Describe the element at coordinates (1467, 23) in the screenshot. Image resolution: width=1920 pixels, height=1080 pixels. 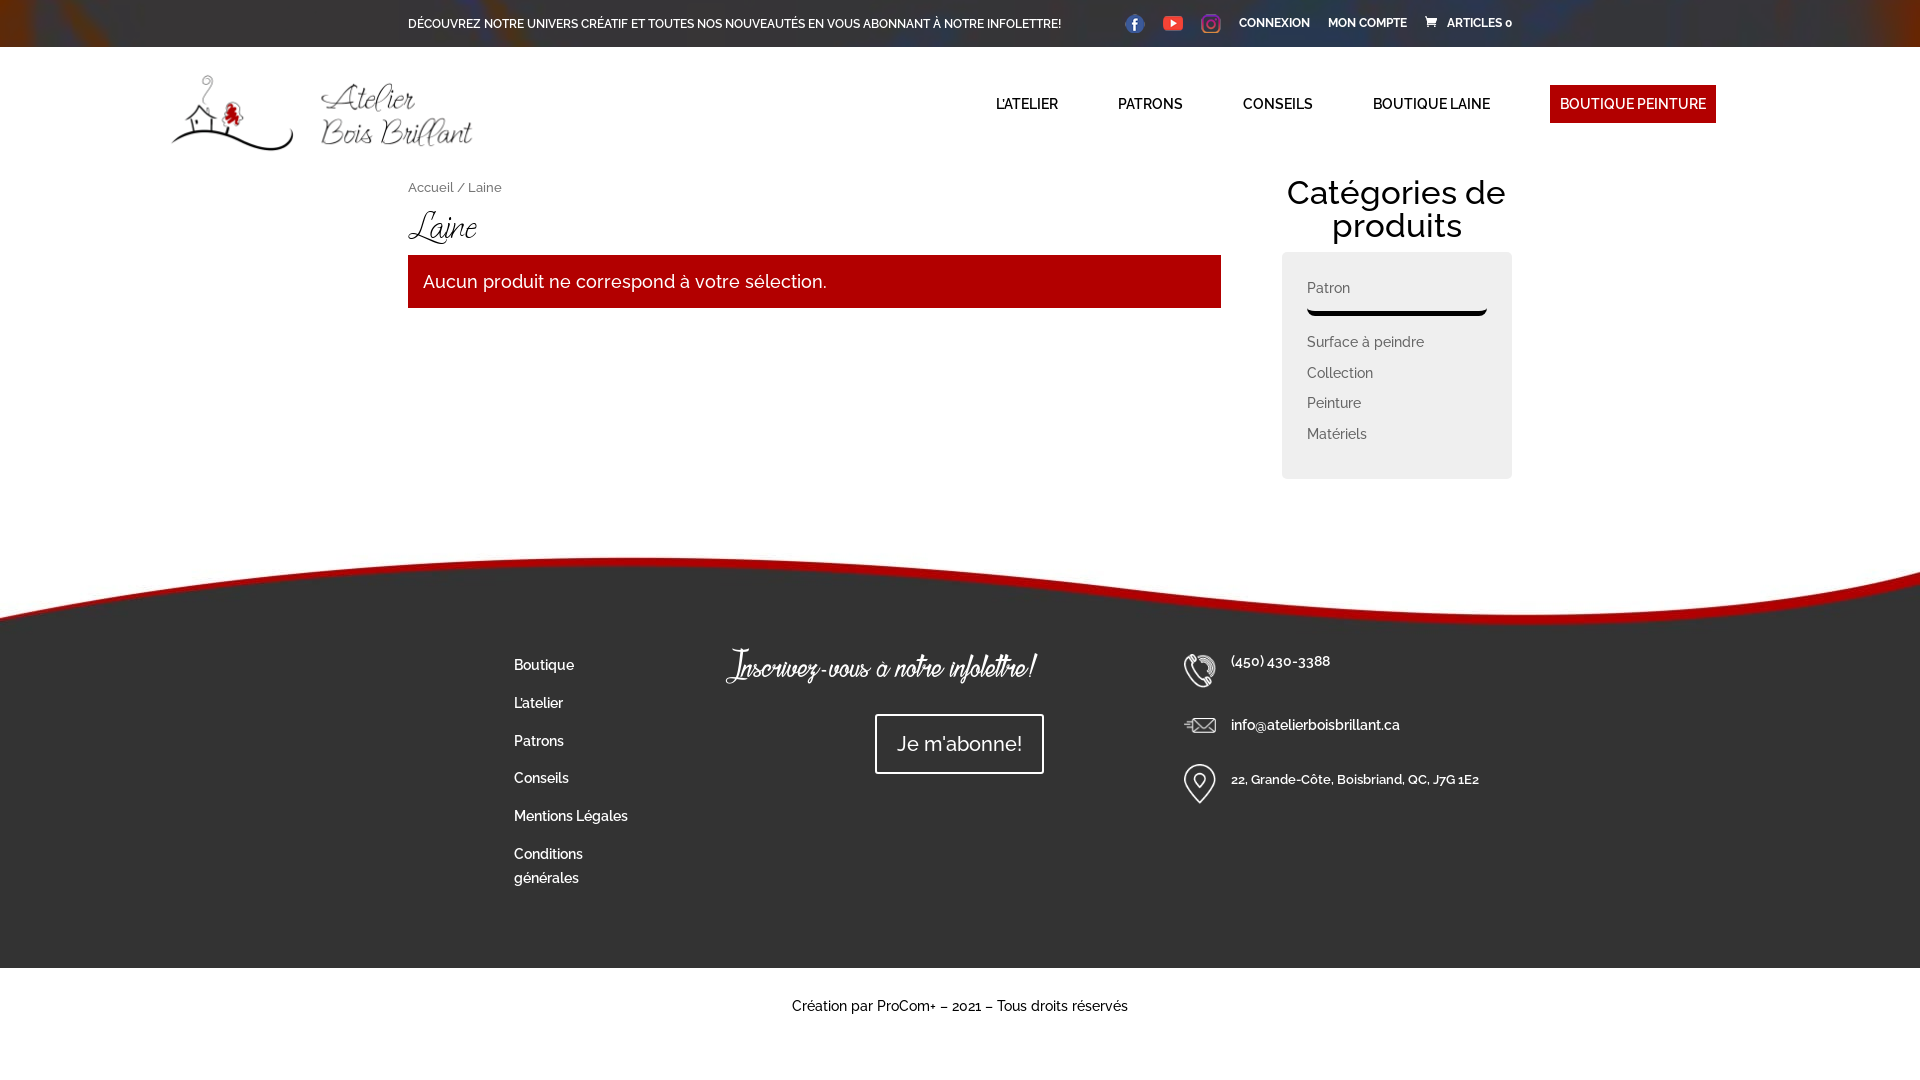
I see `ARTICLES 0` at that location.